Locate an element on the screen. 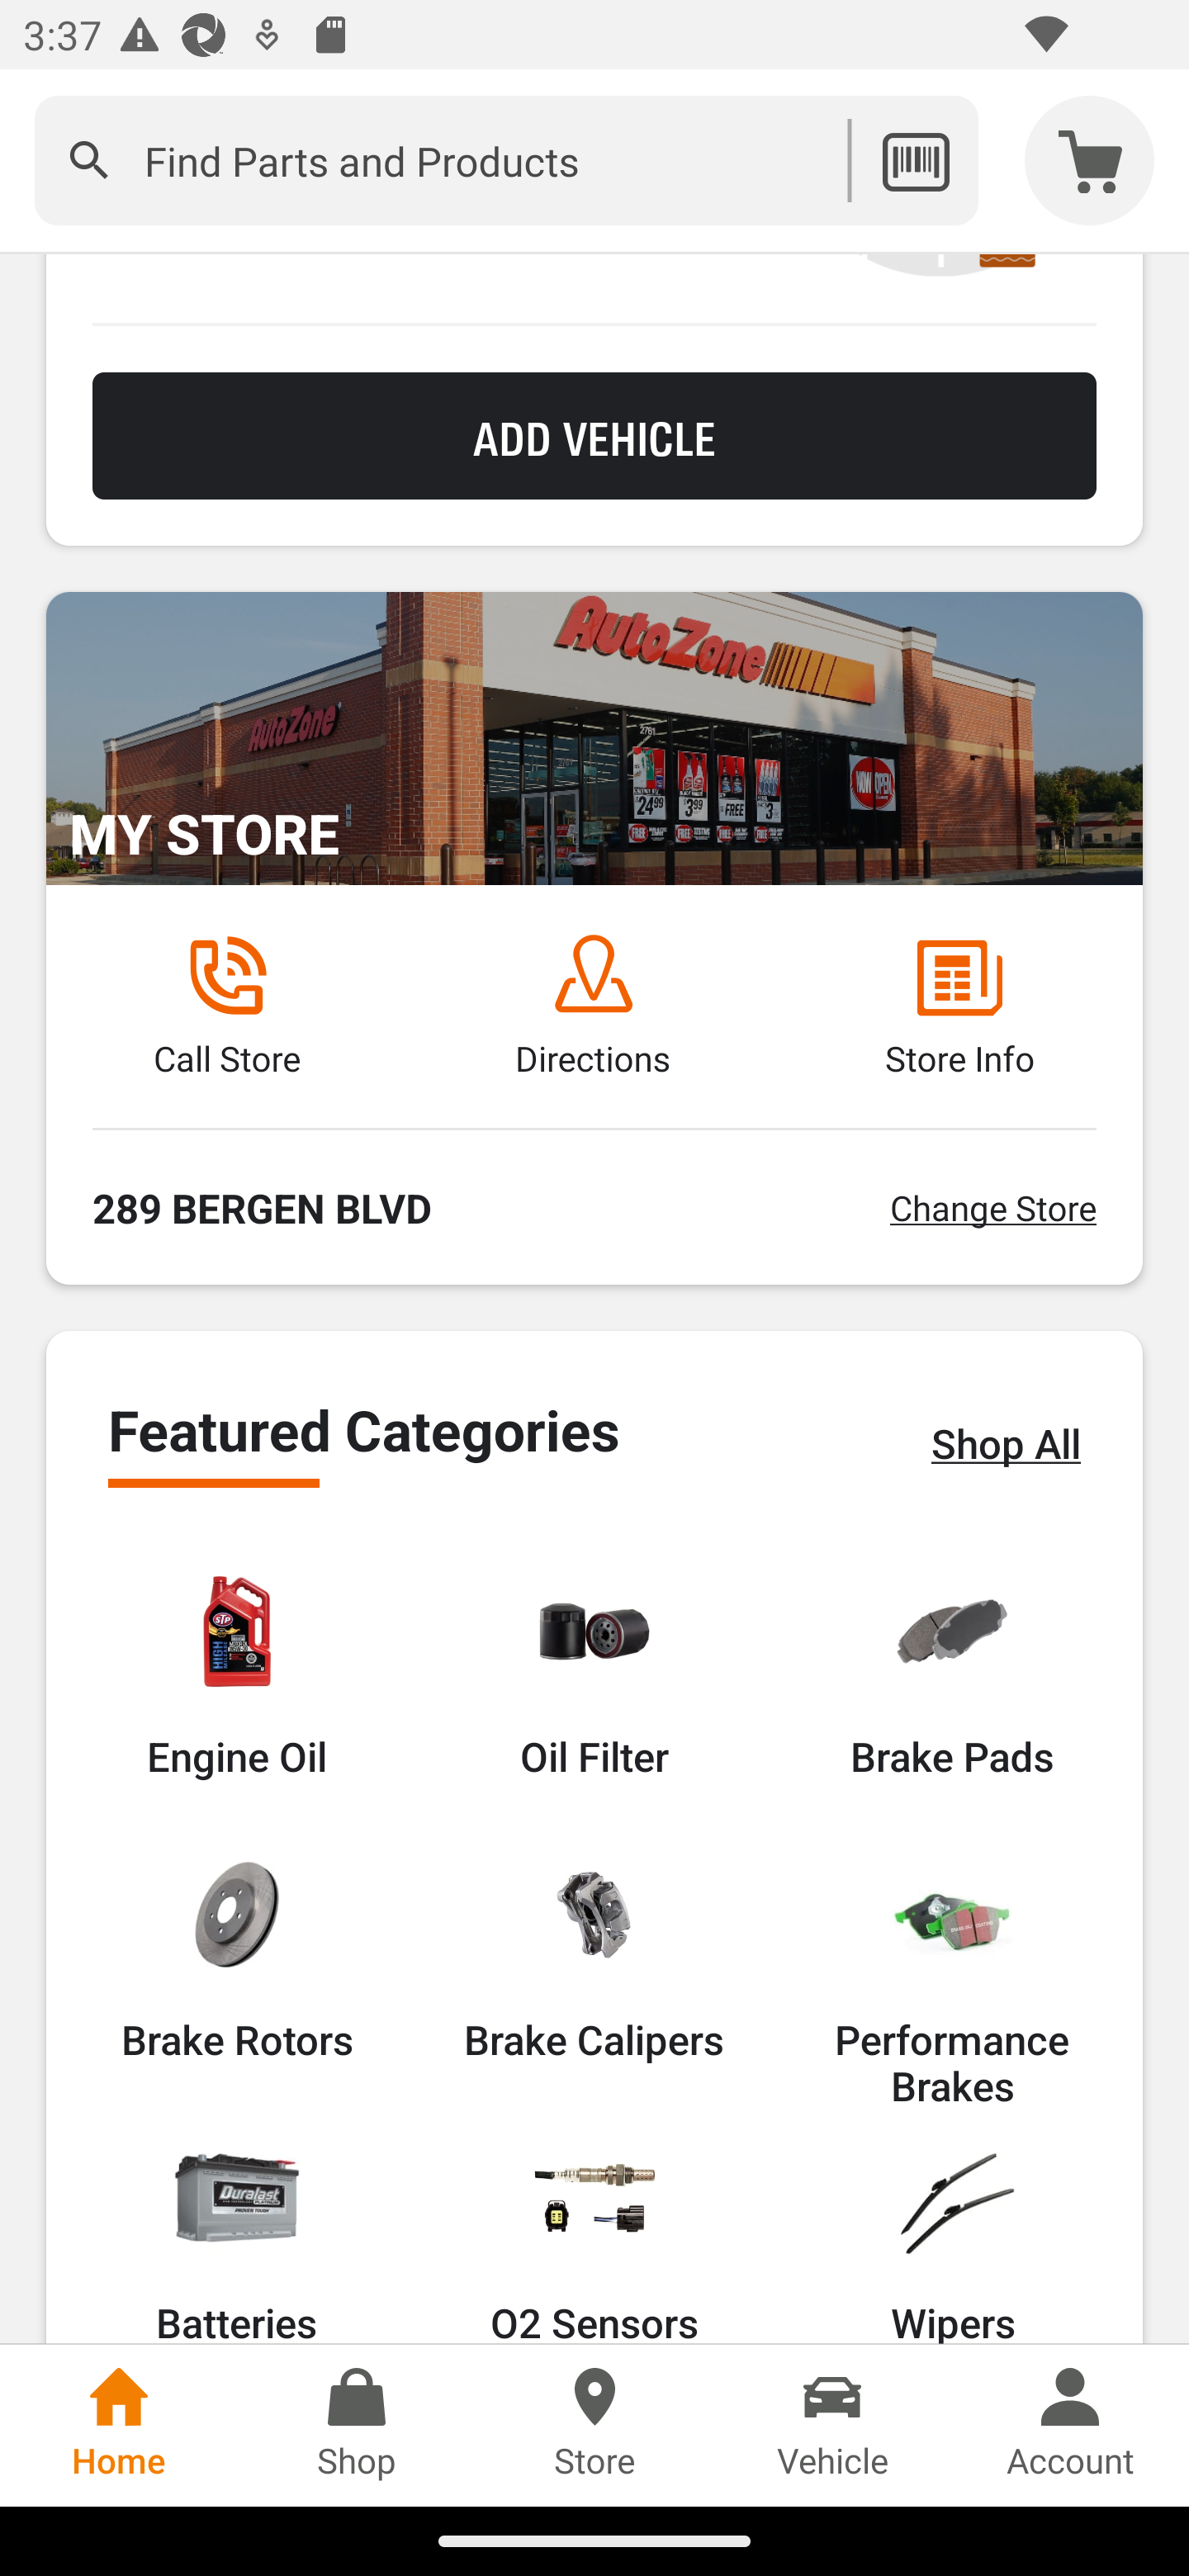  Vehicle is located at coordinates (832, 2425).